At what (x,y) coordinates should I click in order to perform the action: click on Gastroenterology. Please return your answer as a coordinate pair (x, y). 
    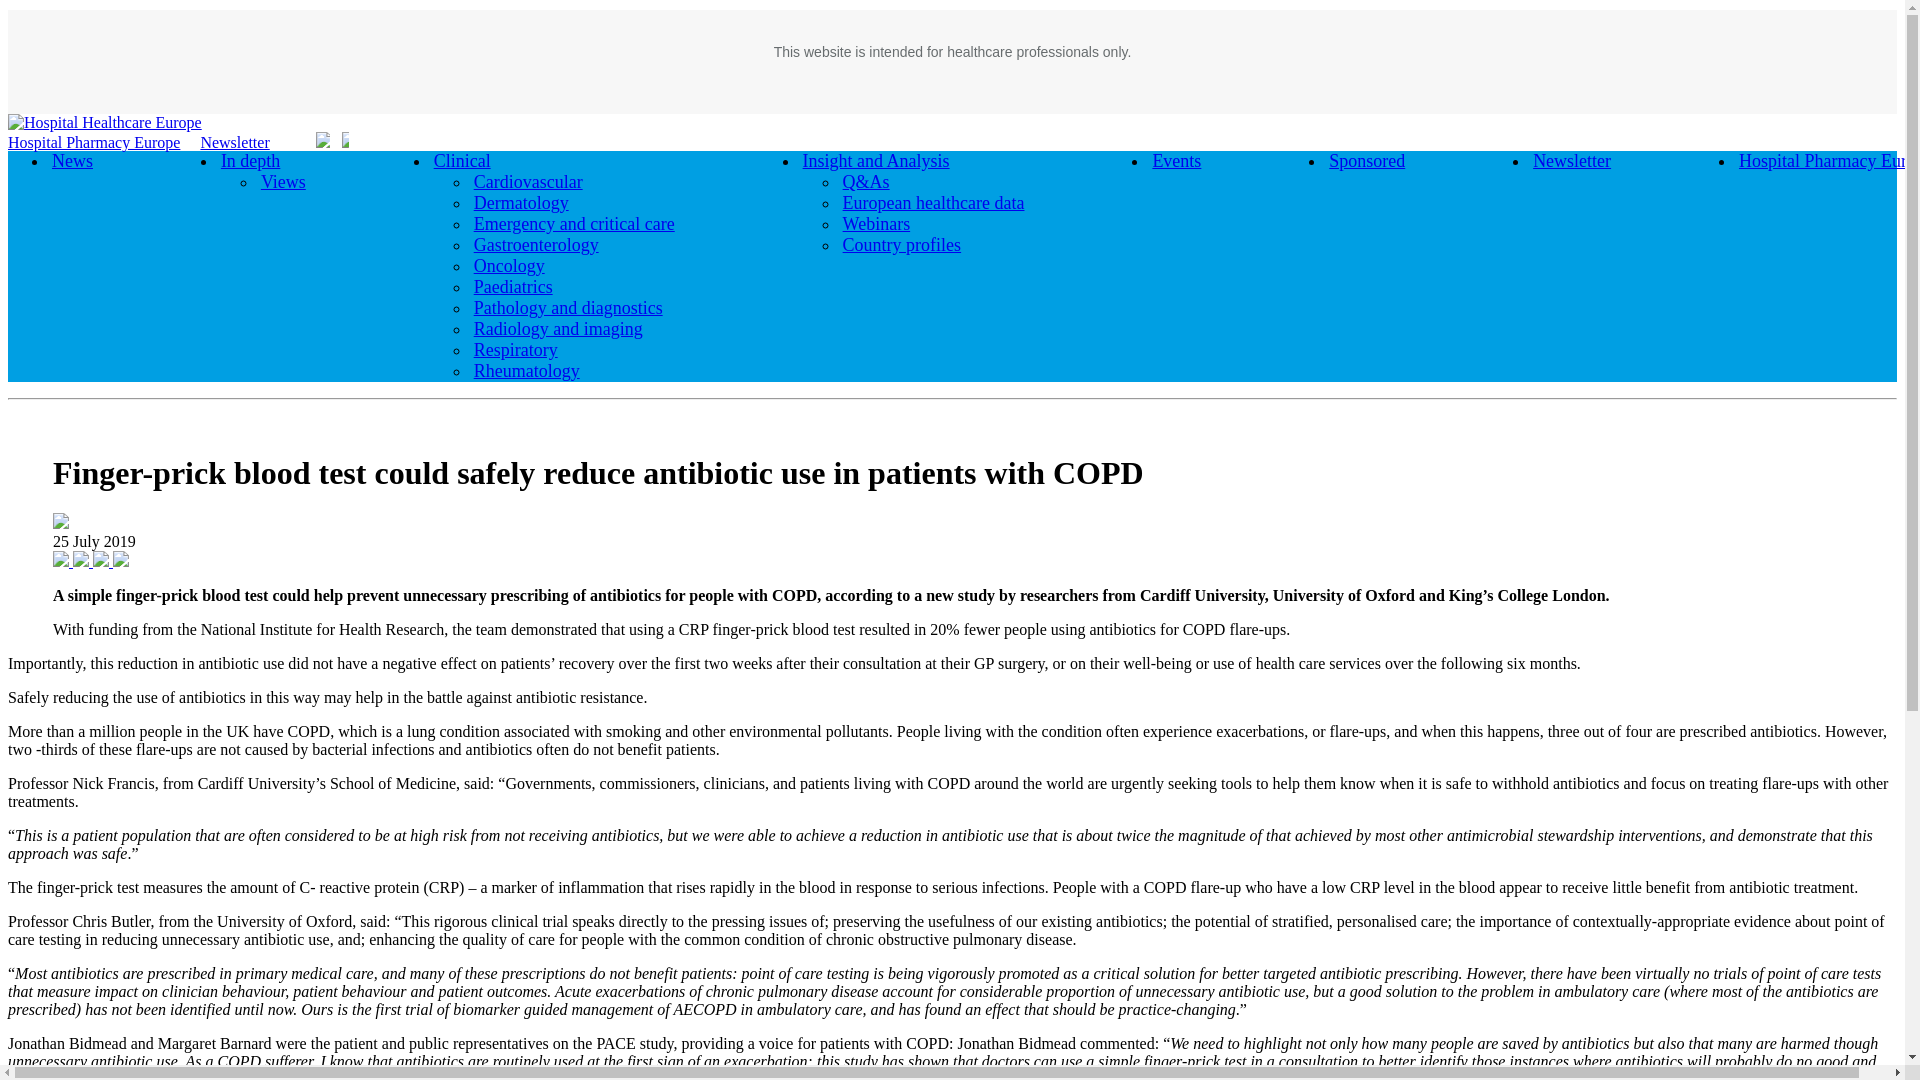
    Looking at the image, I should click on (536, 245).